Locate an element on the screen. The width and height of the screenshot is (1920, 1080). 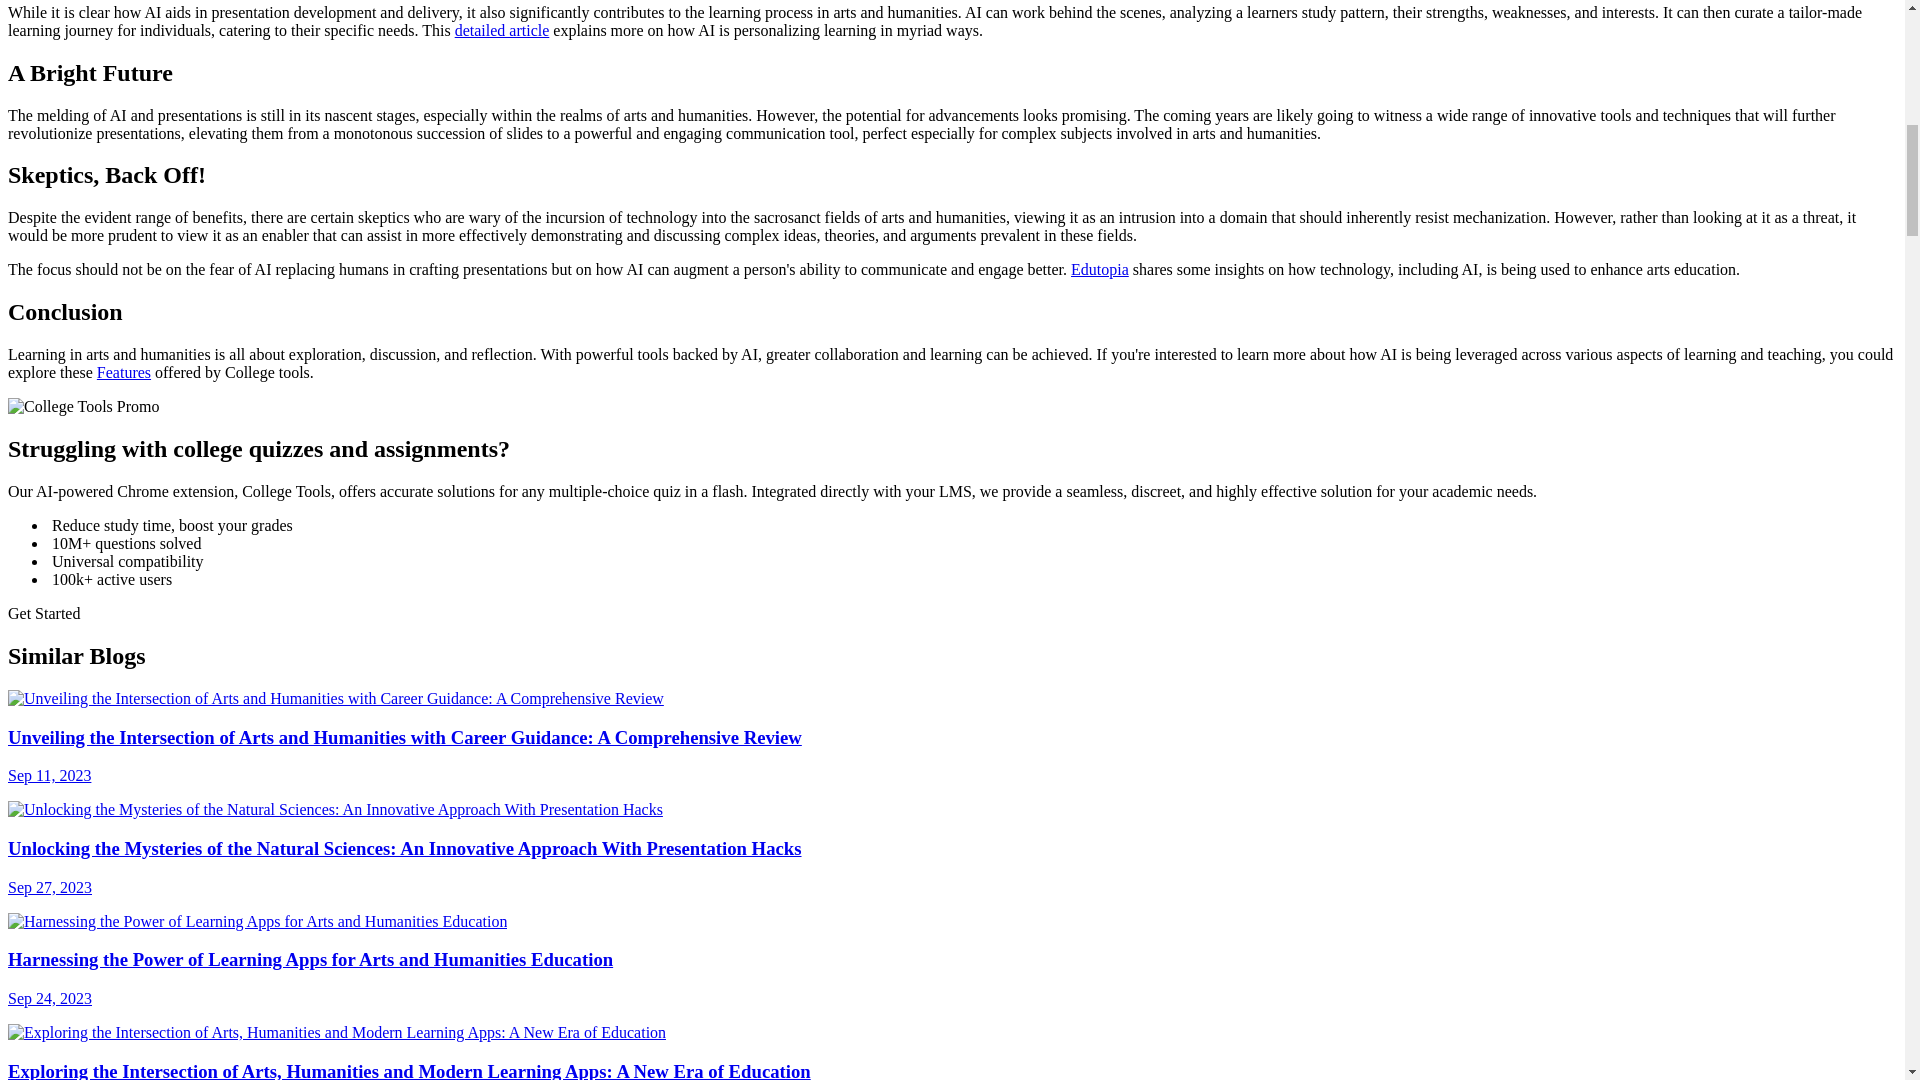
Features is located at coordinates (124, 372).